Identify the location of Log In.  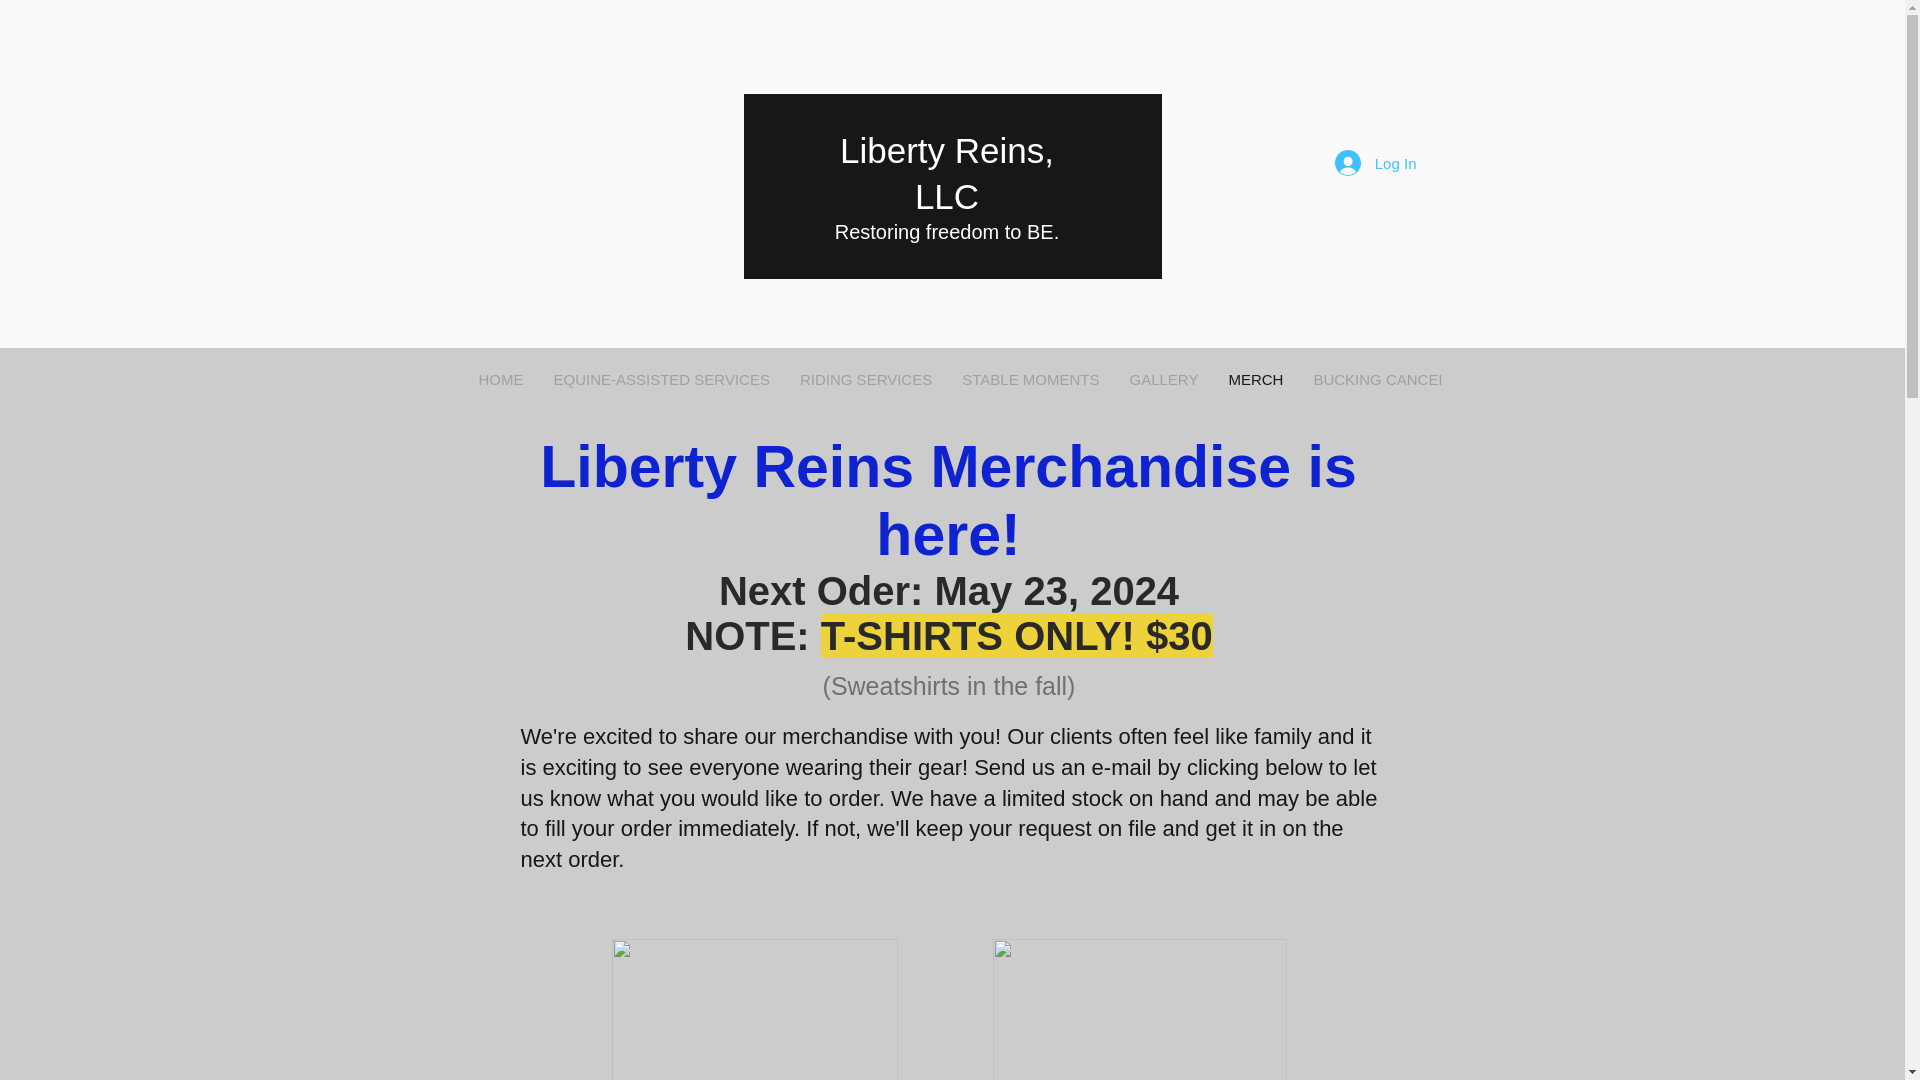
(1375, 162).